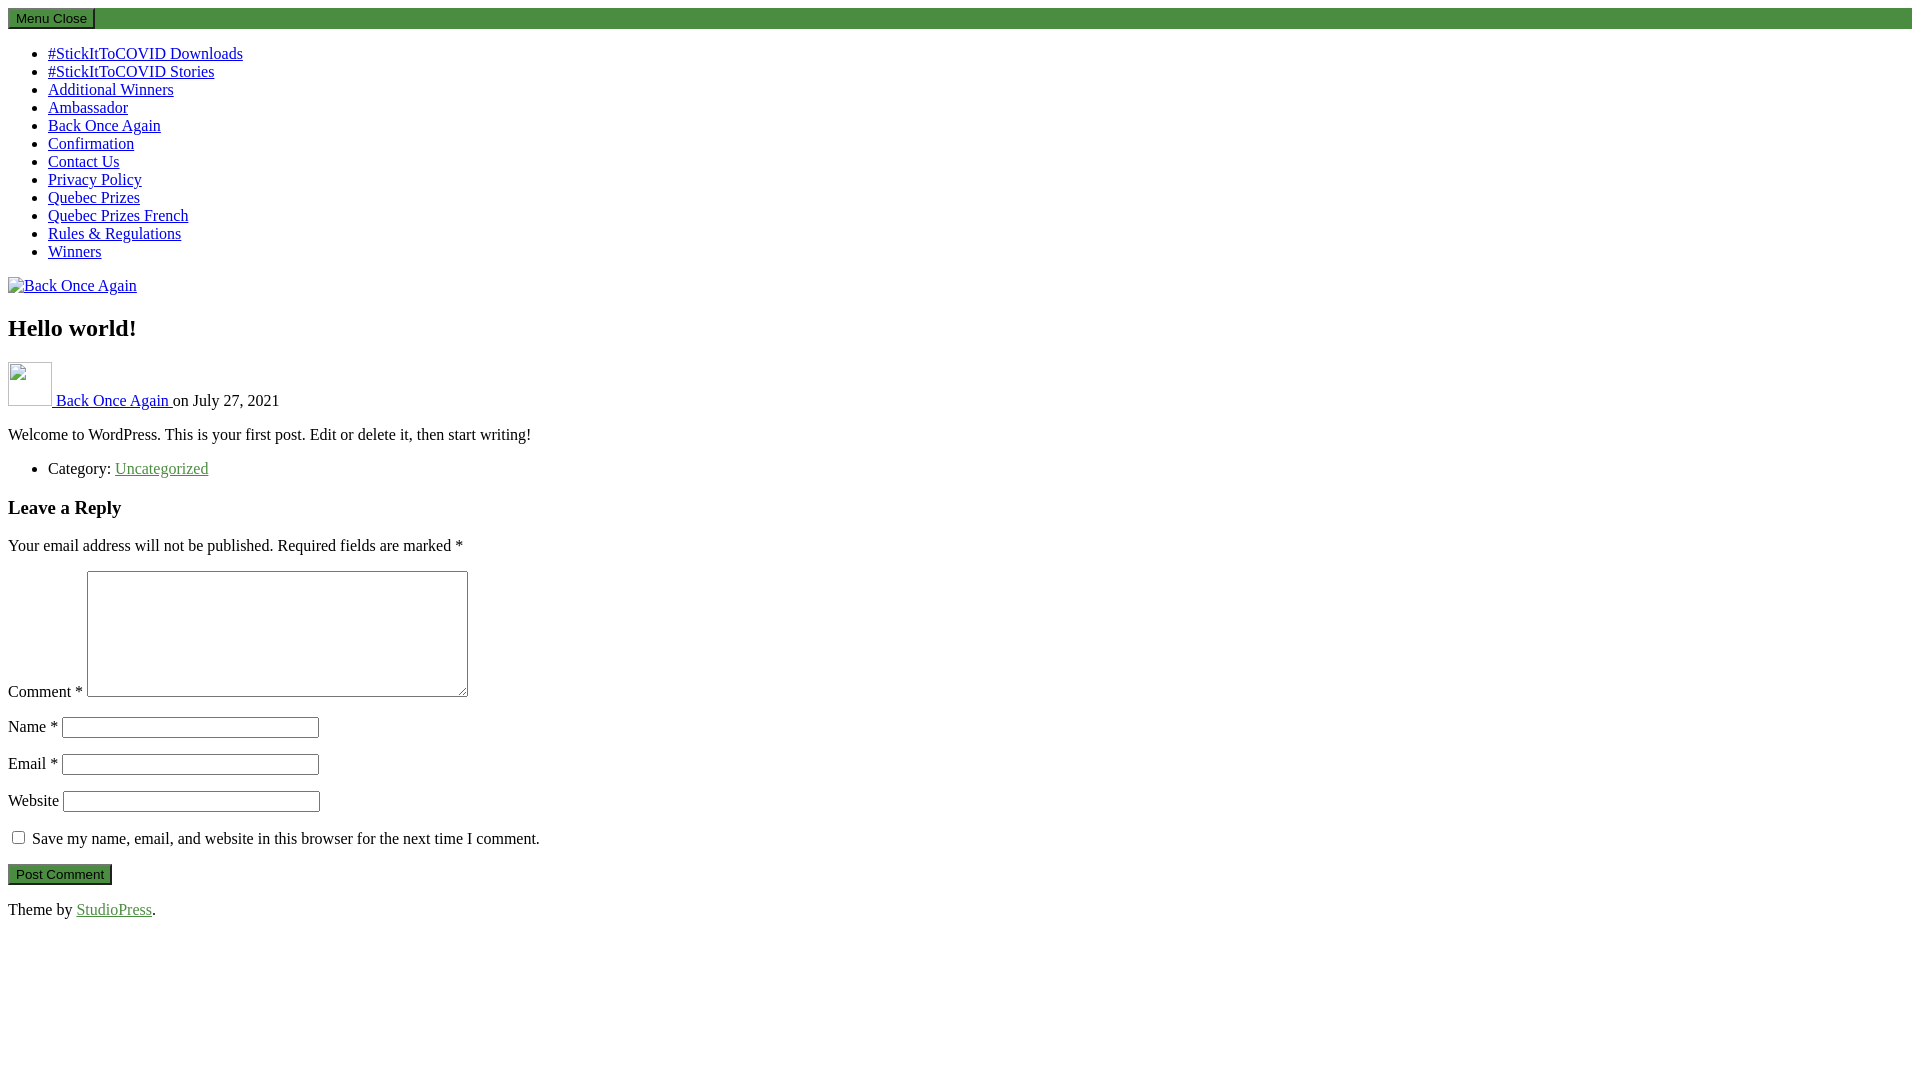  What do you see at coordinates (114, 234) in the screenshot?
I see `Rules & Regulations` at bounding box center [114, 234].